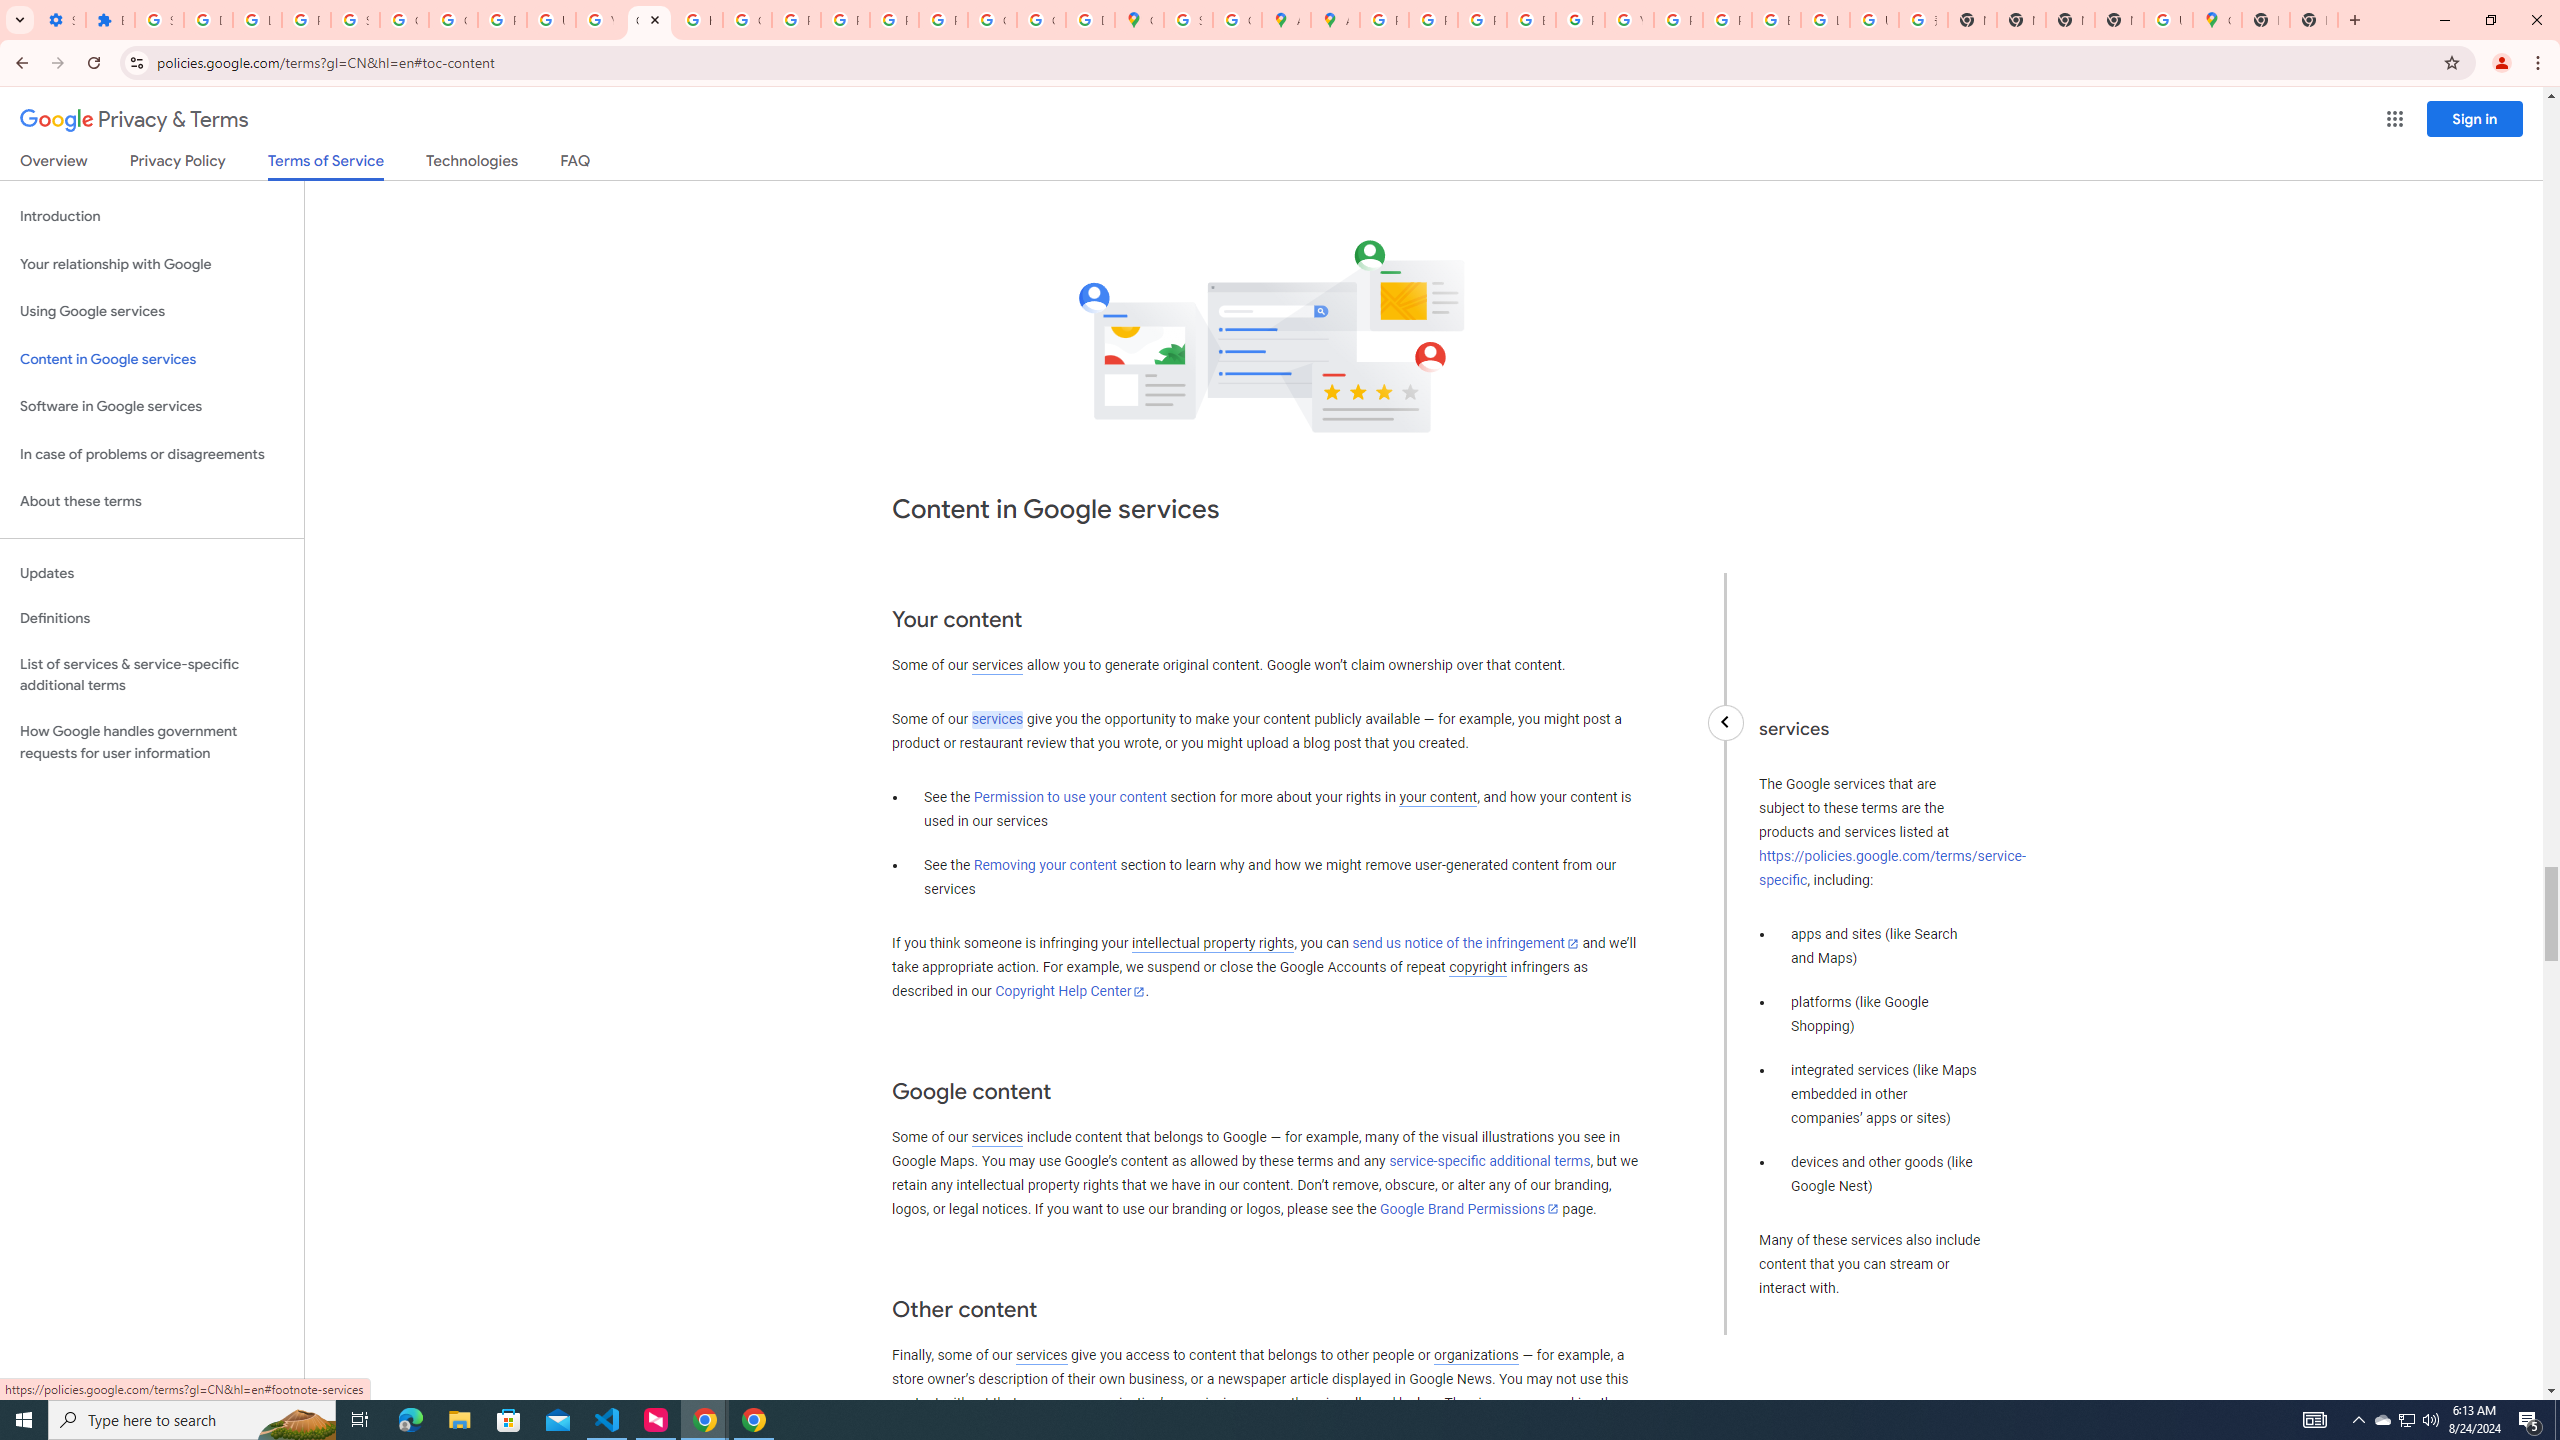 The height and width of the screenshot is (1440, 2560). I want to click on YouTube, so click(1629, 20).